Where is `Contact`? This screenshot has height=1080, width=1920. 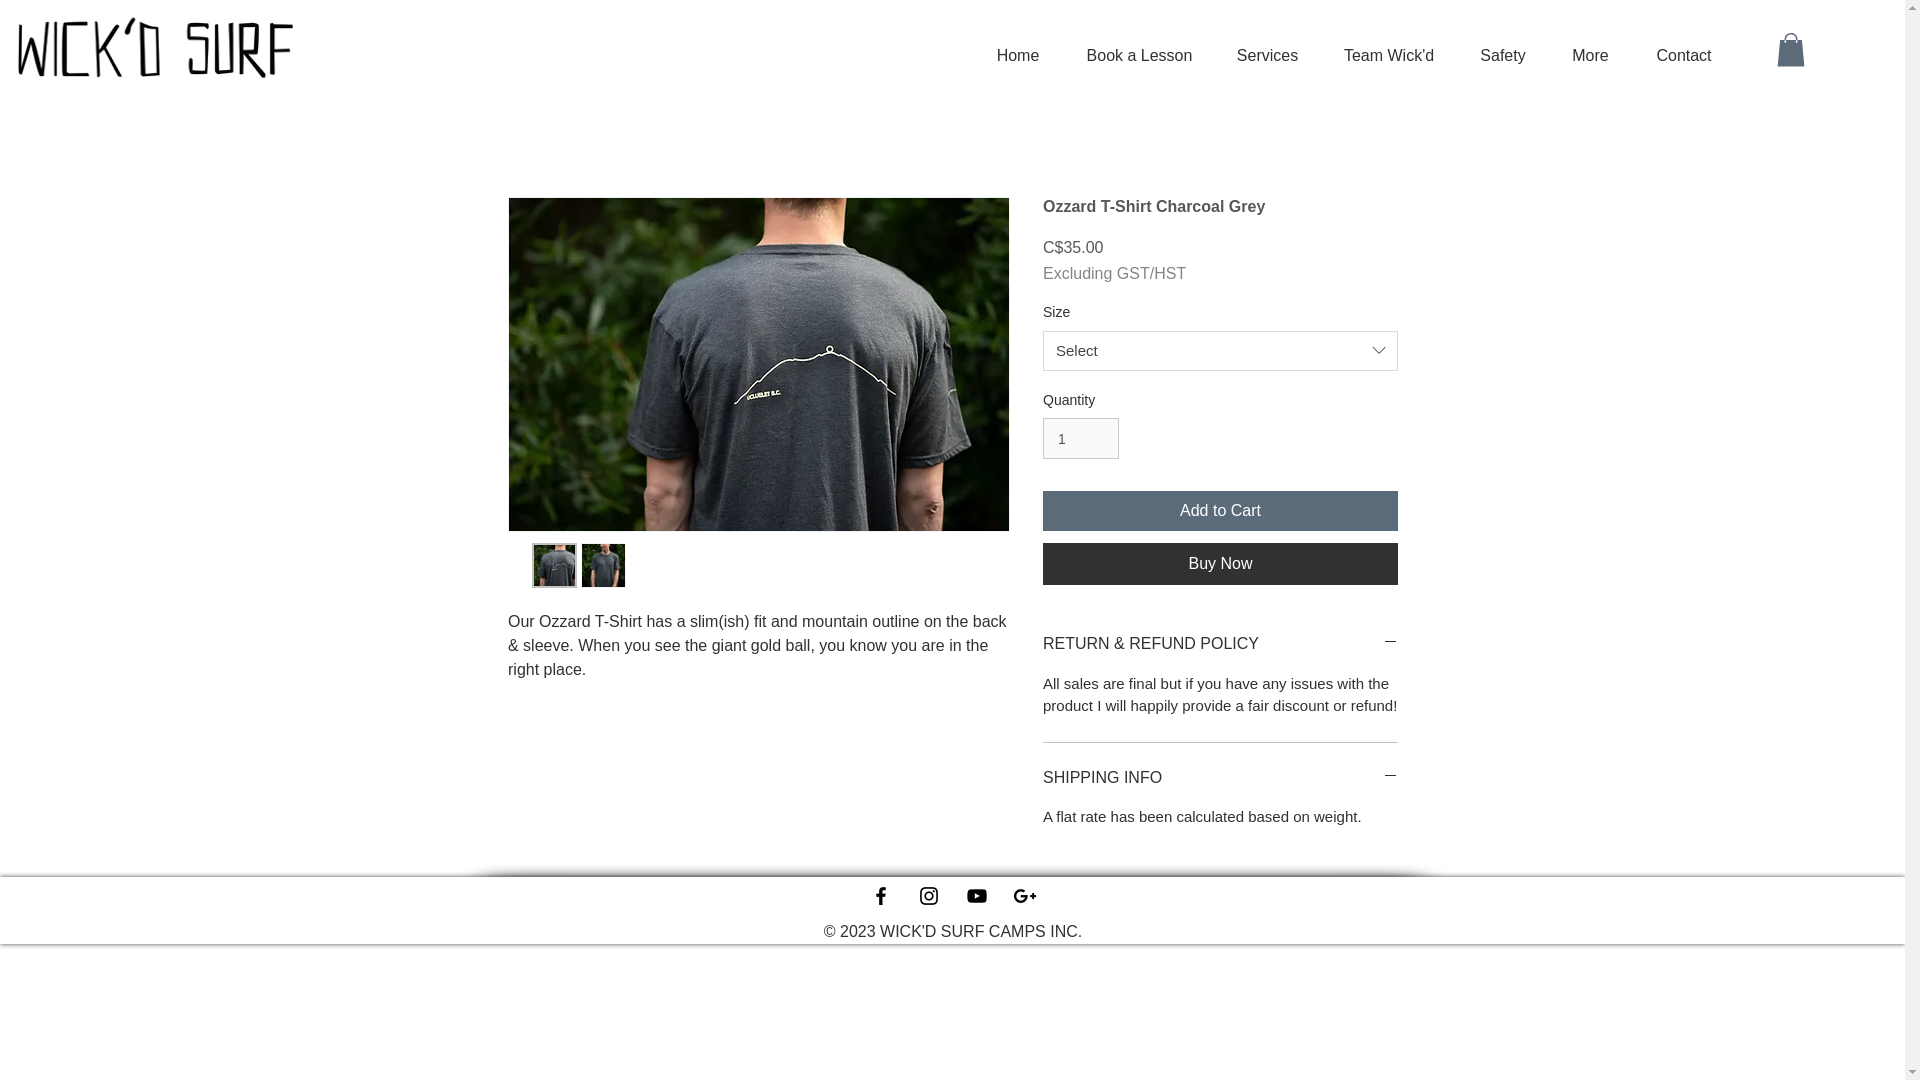
Contact is located at coordinates (1684, 56).